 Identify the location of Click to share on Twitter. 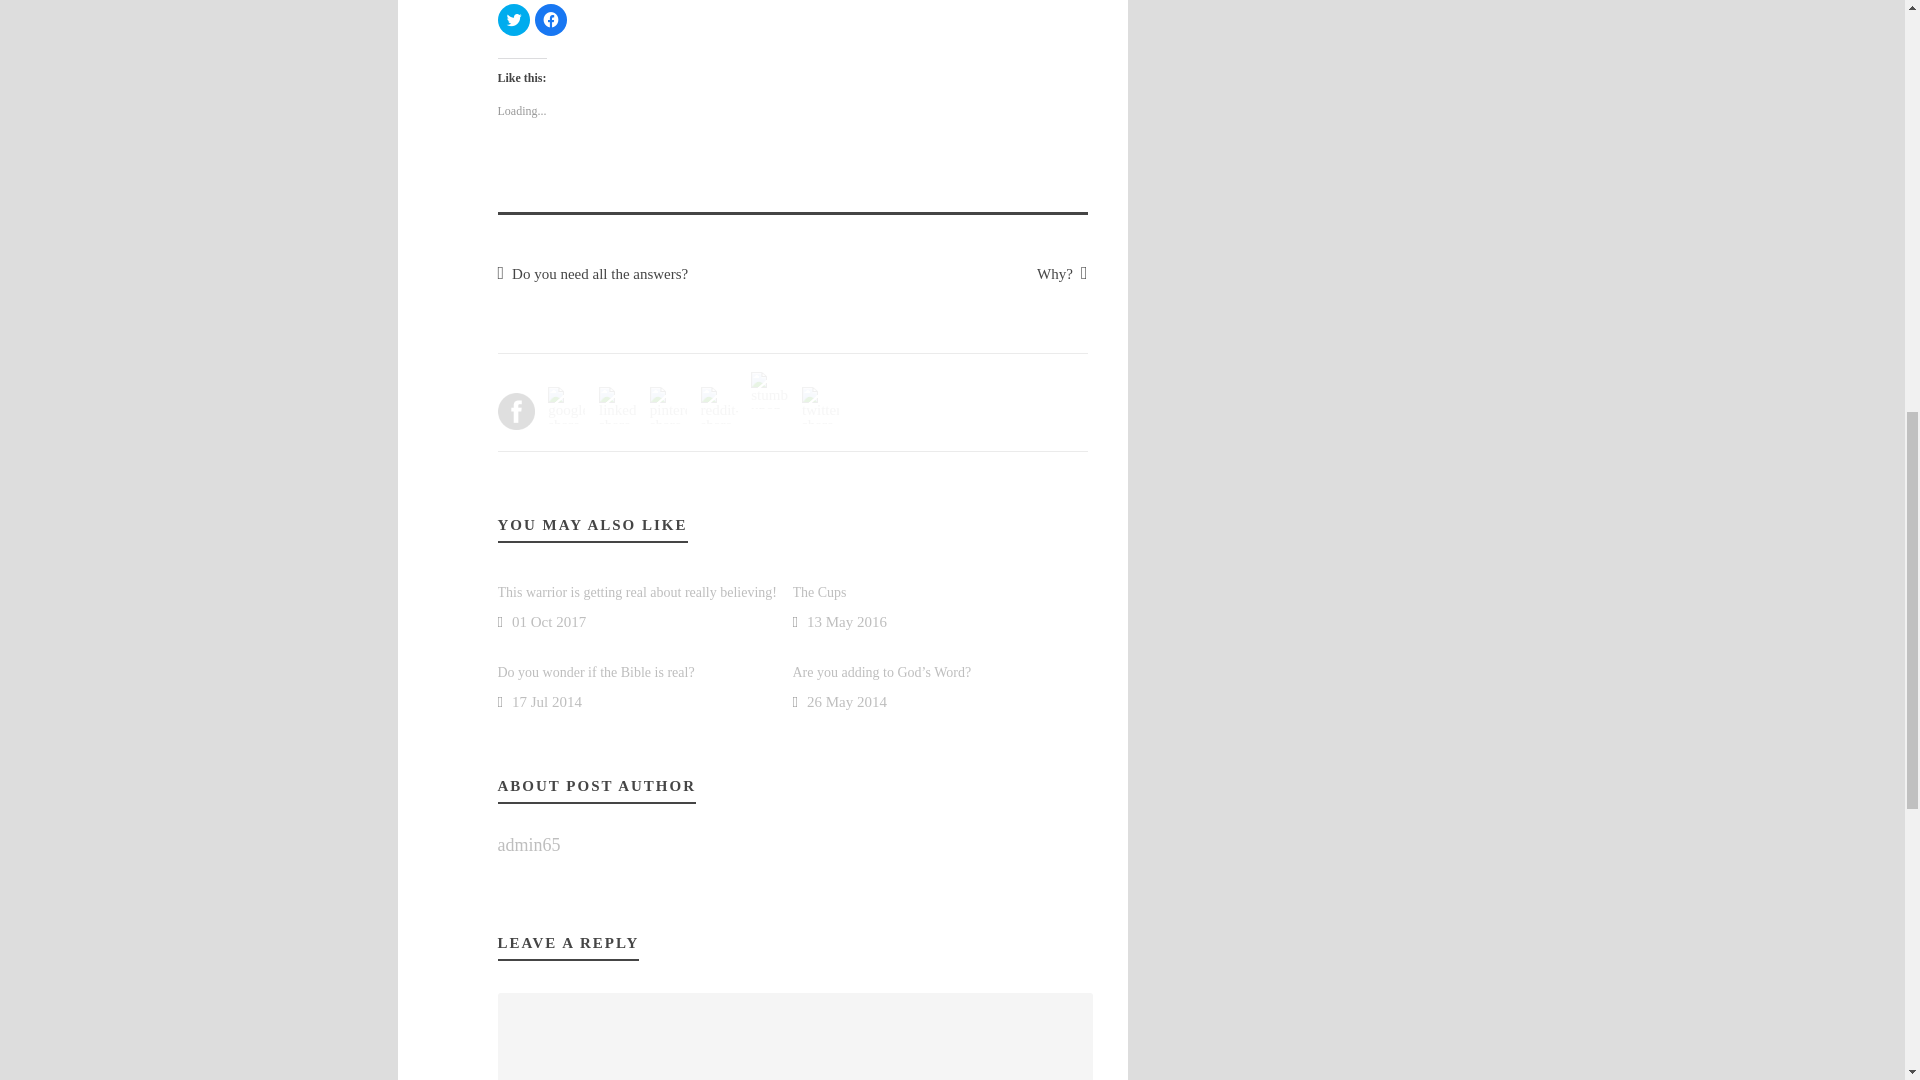
(513, 20).